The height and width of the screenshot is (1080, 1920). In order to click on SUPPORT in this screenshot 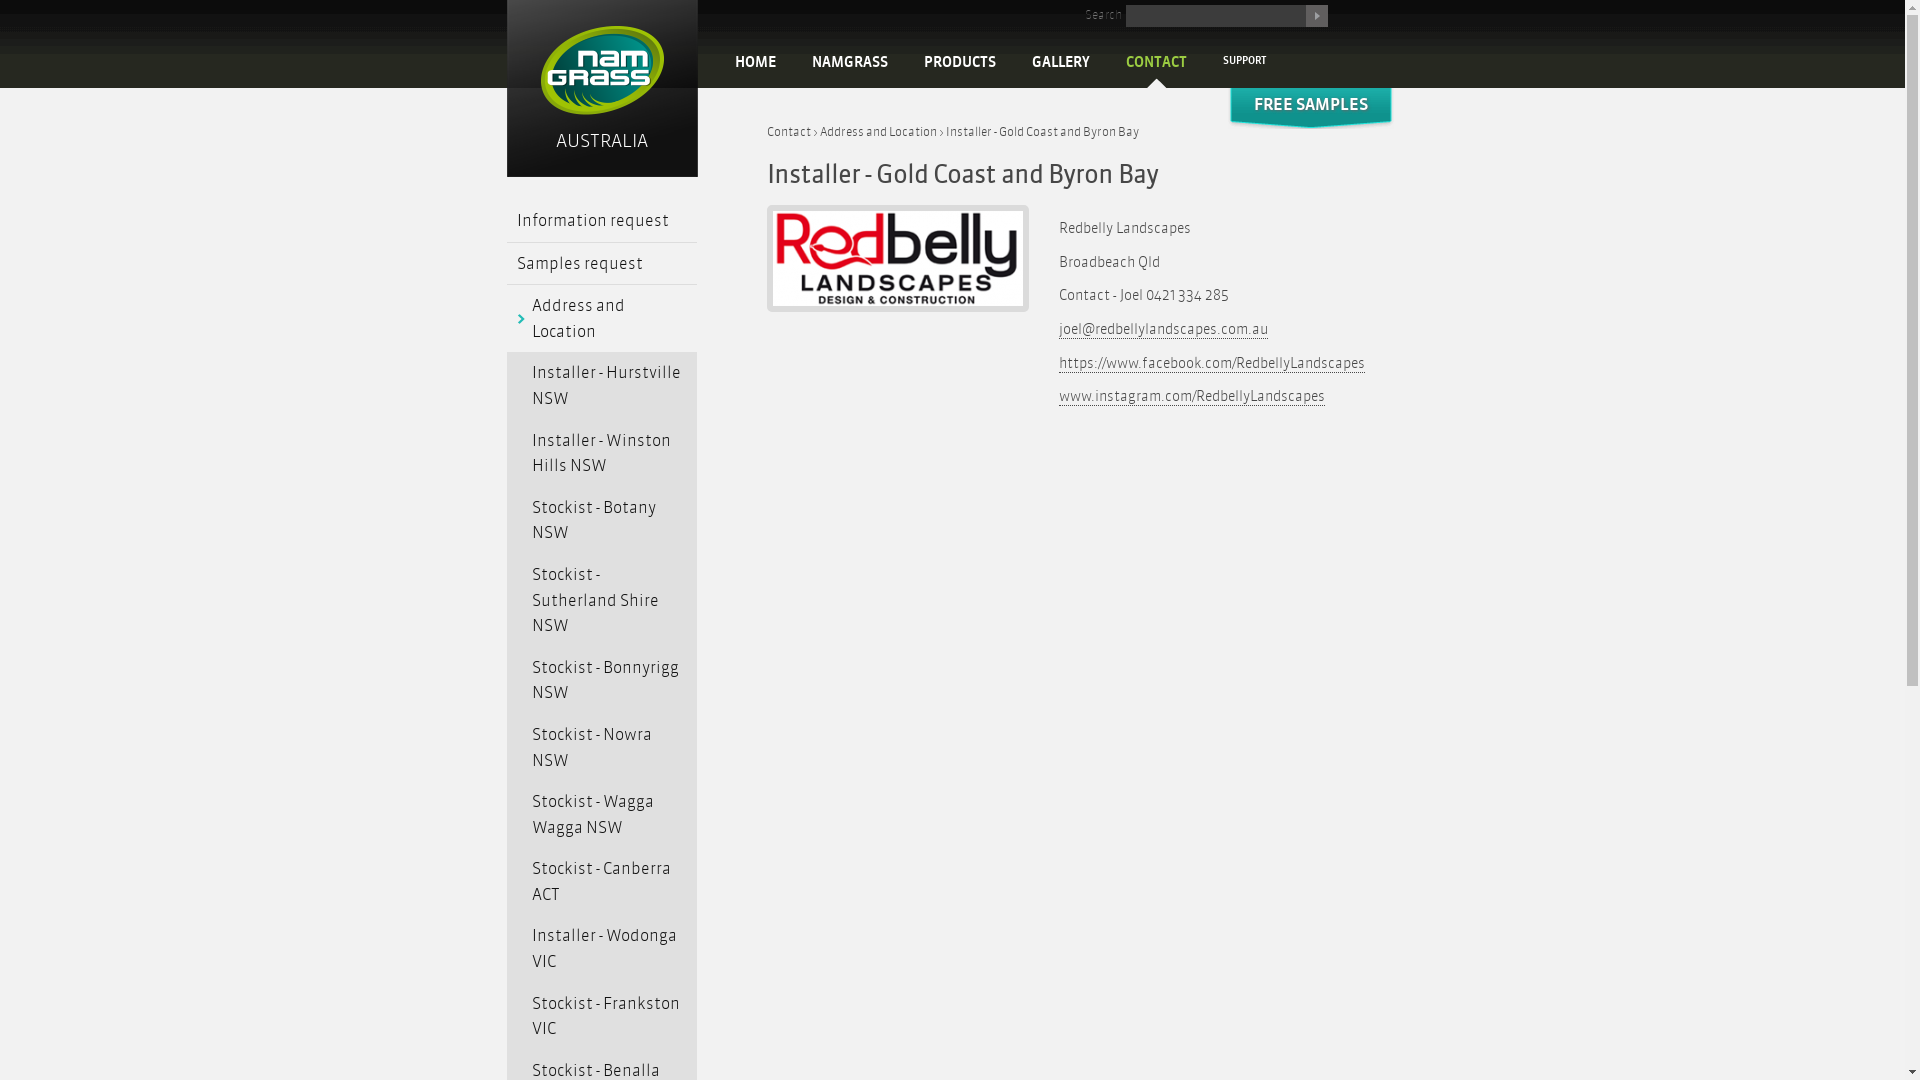, I will do `click(1245, 61)`.